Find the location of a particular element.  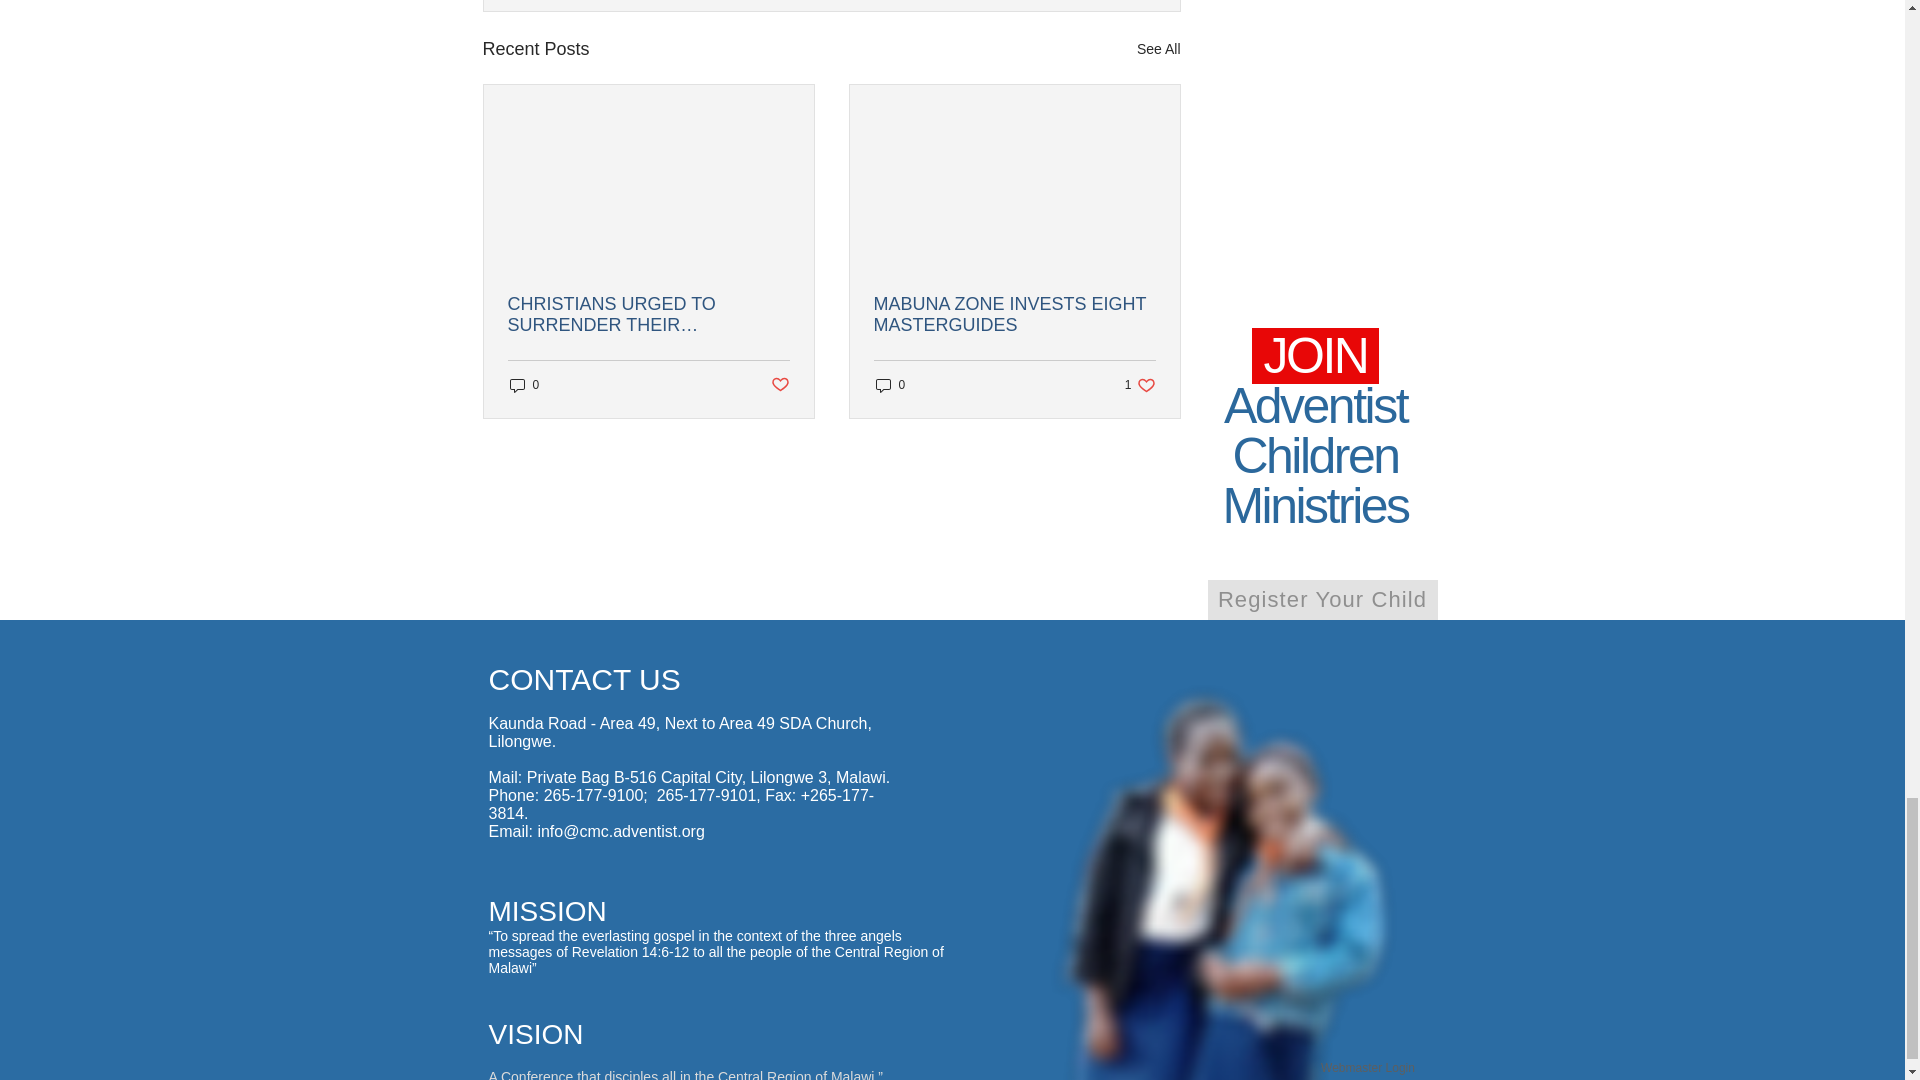

CHRISTIANS URGED TO SURRENDER THEIR CHALLENGES TO GOD is located at coordinates (779, 385).